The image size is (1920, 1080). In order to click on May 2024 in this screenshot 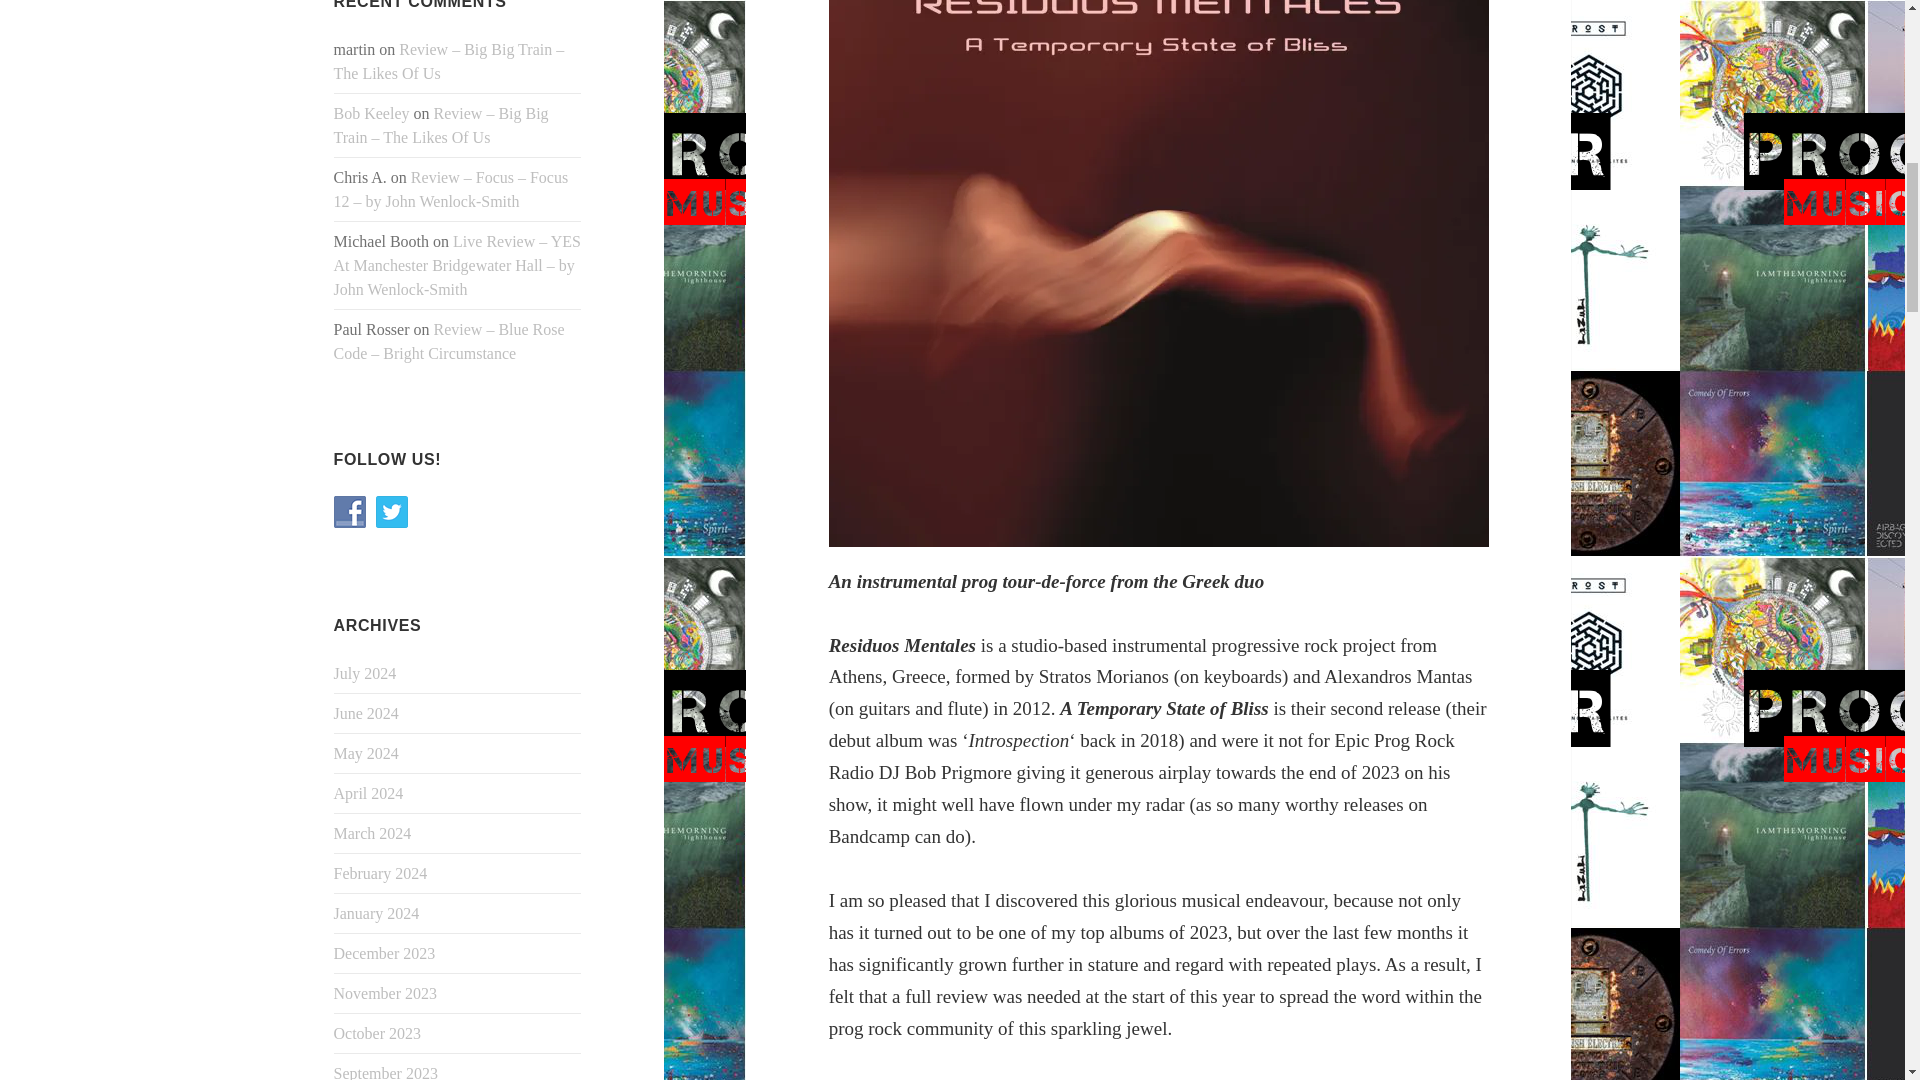, I will do `click(366, 754)`.